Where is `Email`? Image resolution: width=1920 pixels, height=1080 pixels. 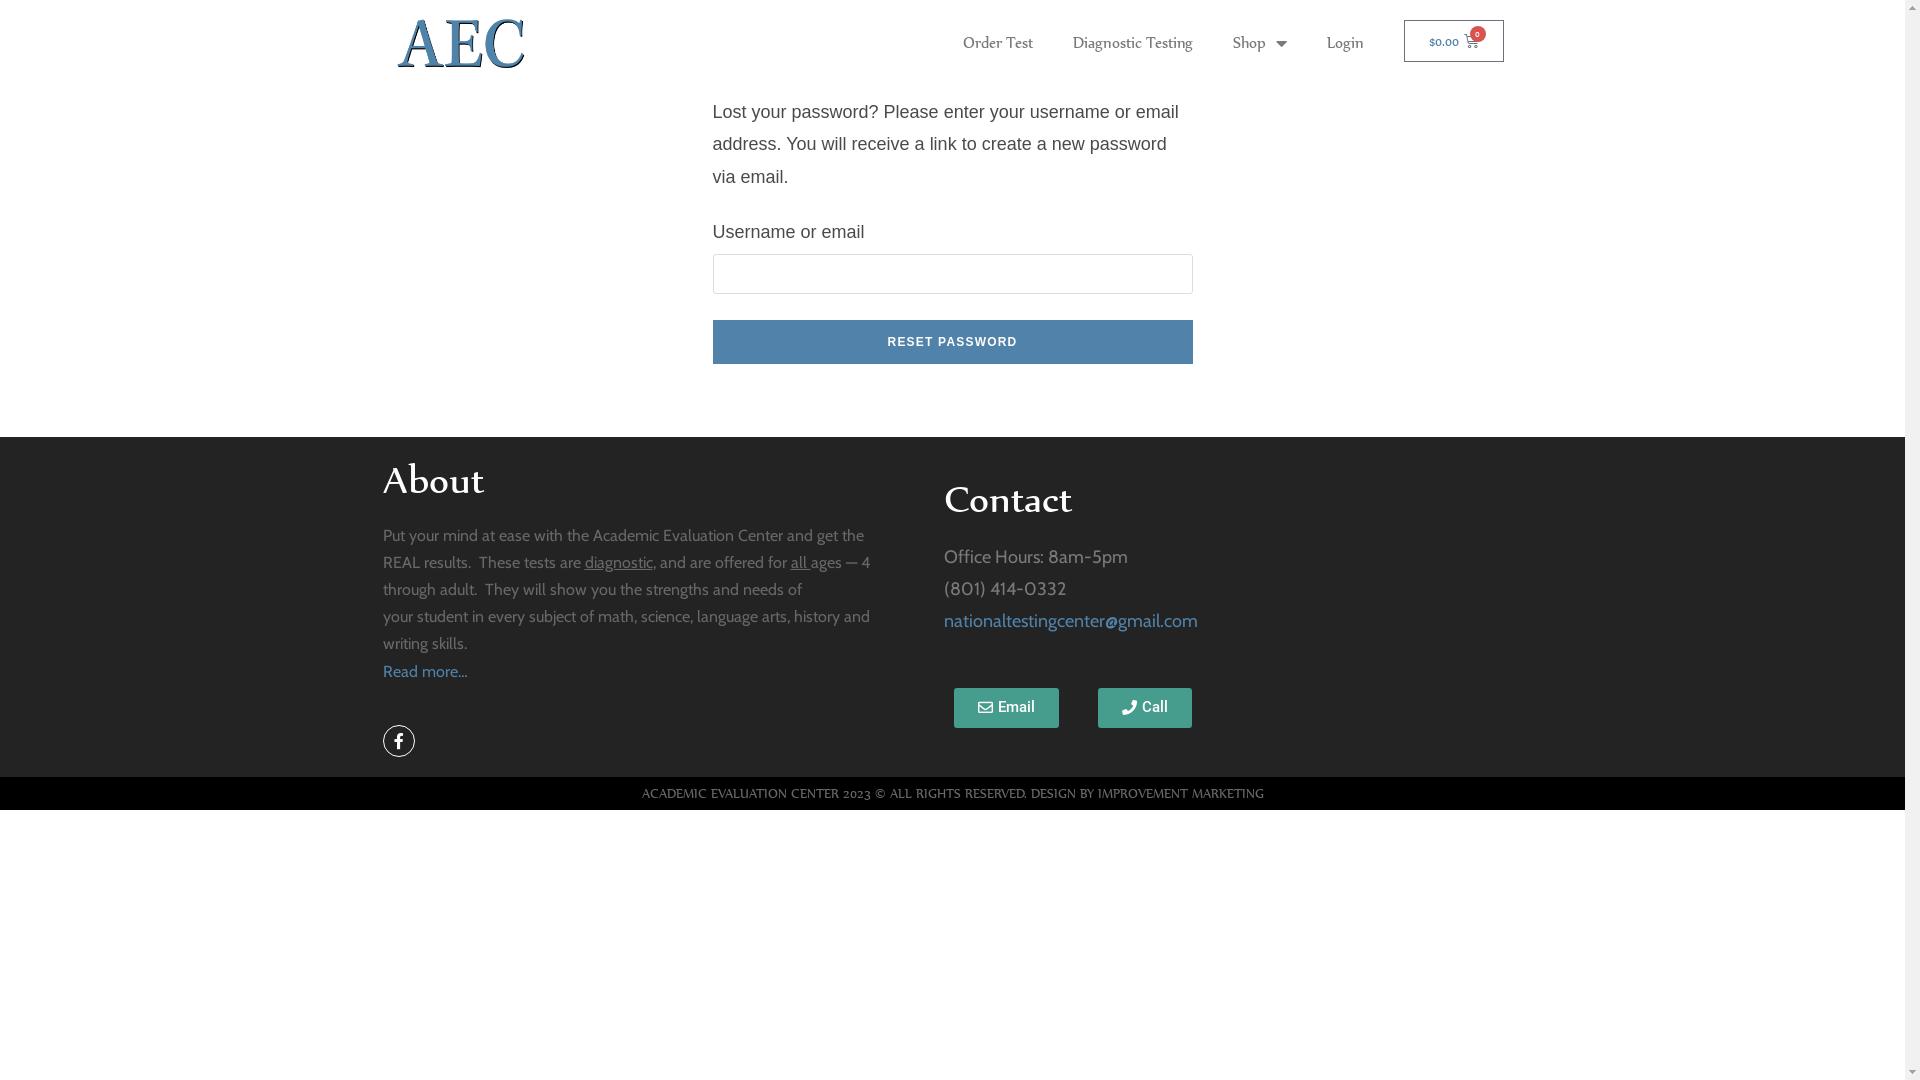 Email is located at coordinates (1006, 708).